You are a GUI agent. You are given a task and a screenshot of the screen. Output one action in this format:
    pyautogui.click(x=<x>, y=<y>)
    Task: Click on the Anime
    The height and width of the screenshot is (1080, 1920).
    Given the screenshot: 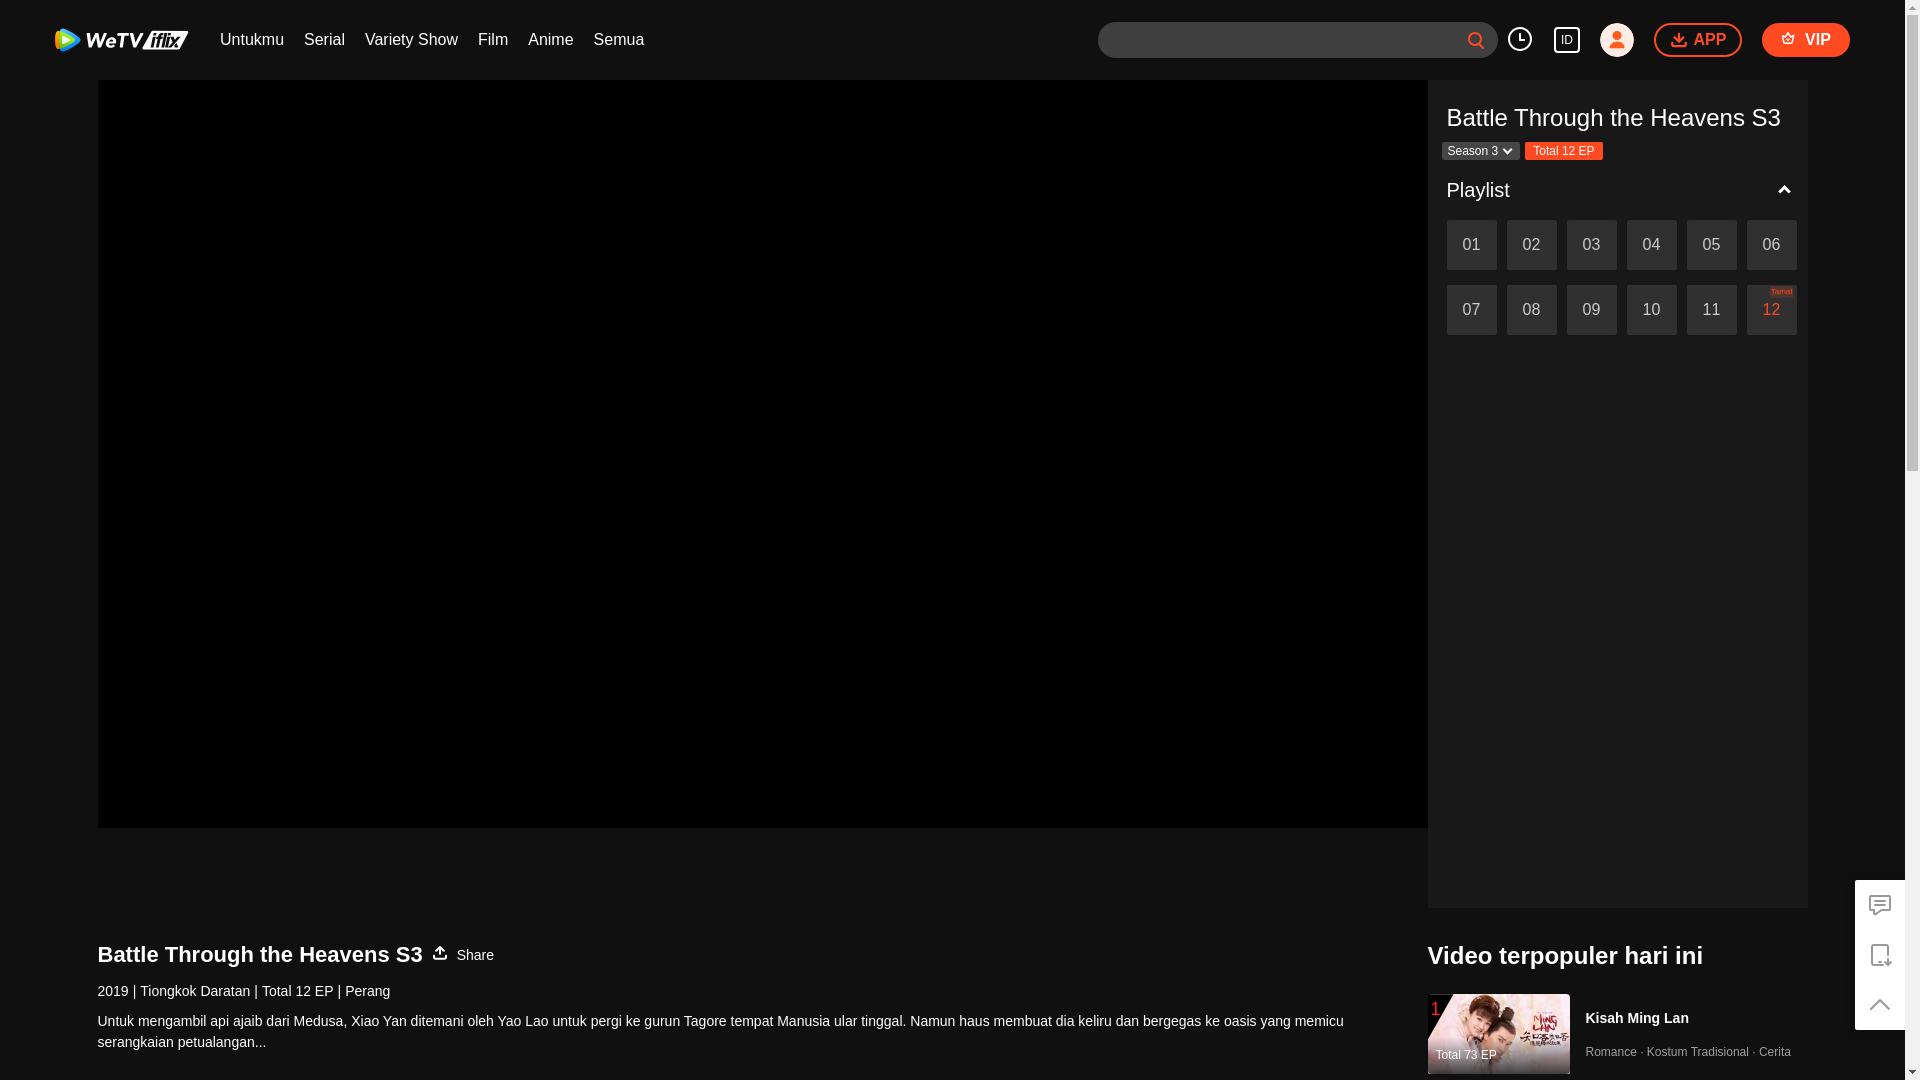 What is the action you would take?
    pyautogui.click(x=550, y=40)
    